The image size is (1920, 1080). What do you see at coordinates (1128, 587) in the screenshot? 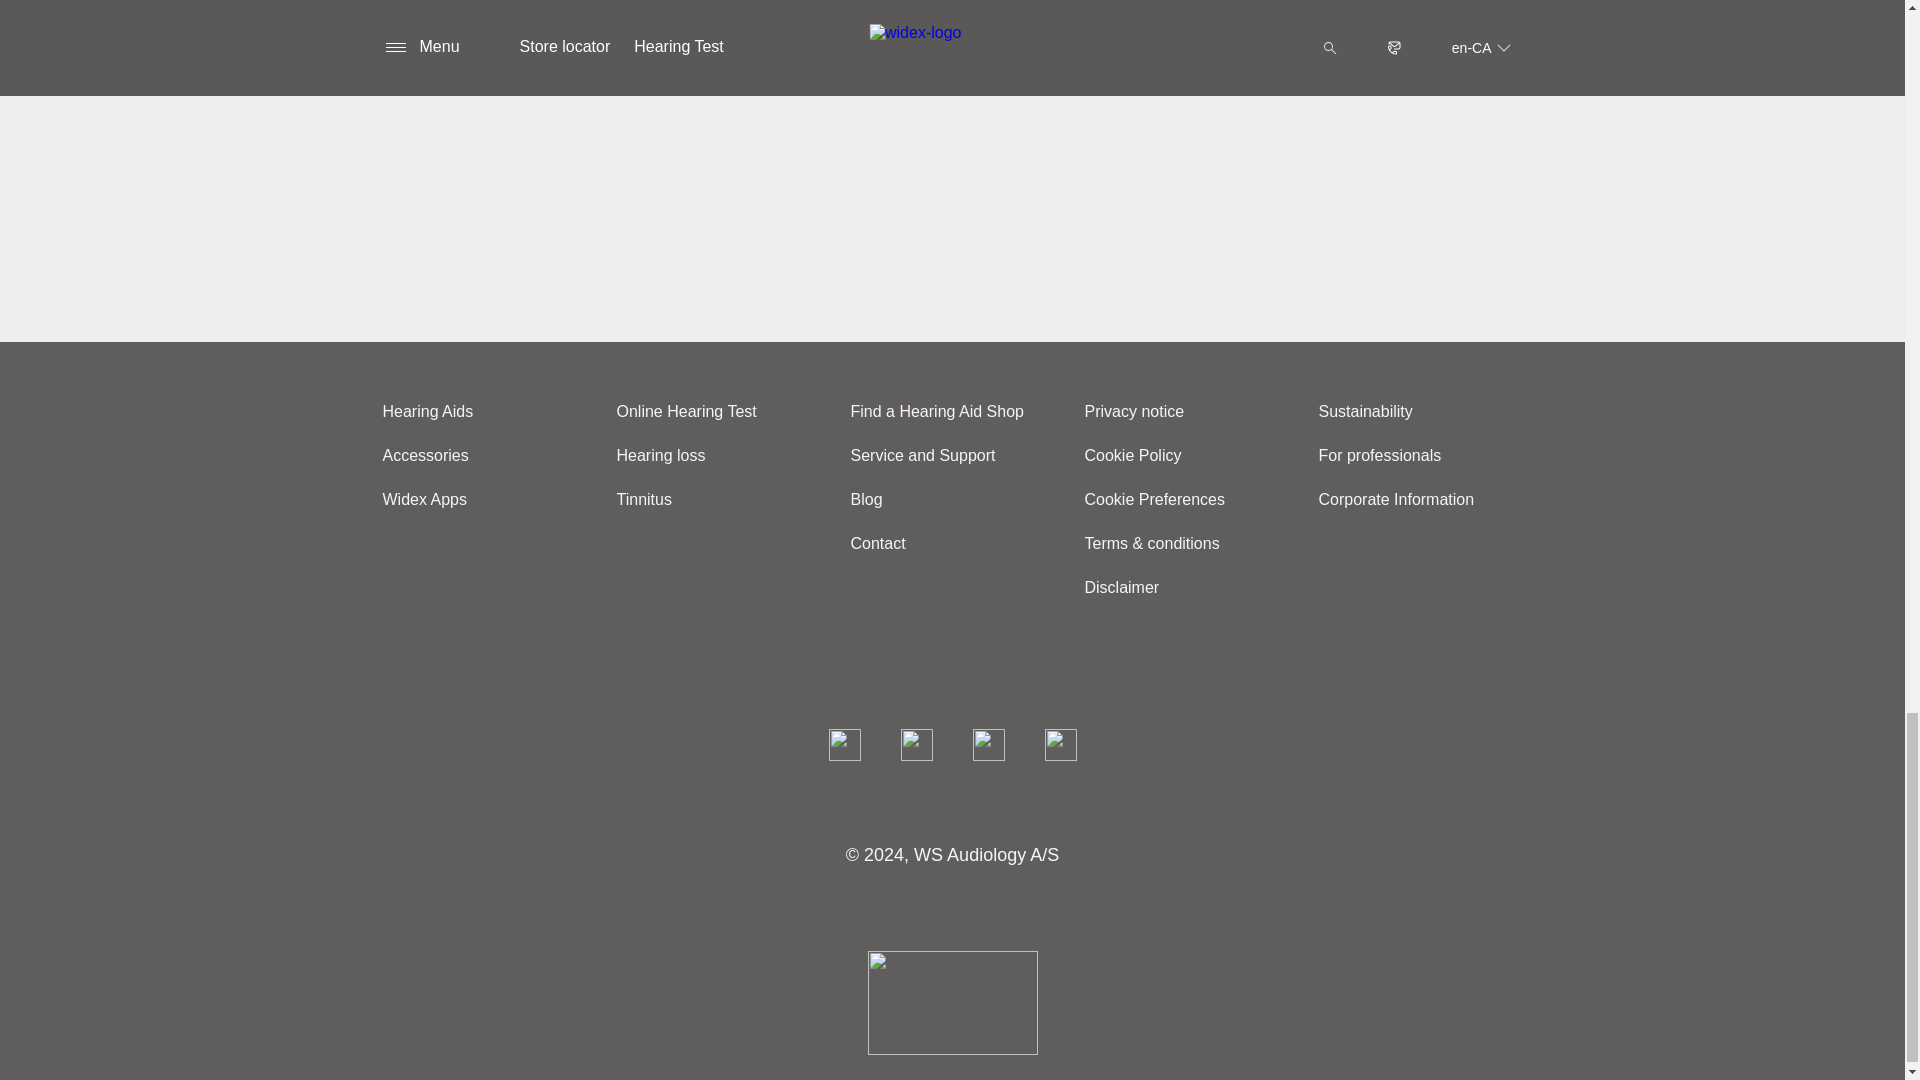
I see `Disclaimer` at bounding box center [1128, 587].